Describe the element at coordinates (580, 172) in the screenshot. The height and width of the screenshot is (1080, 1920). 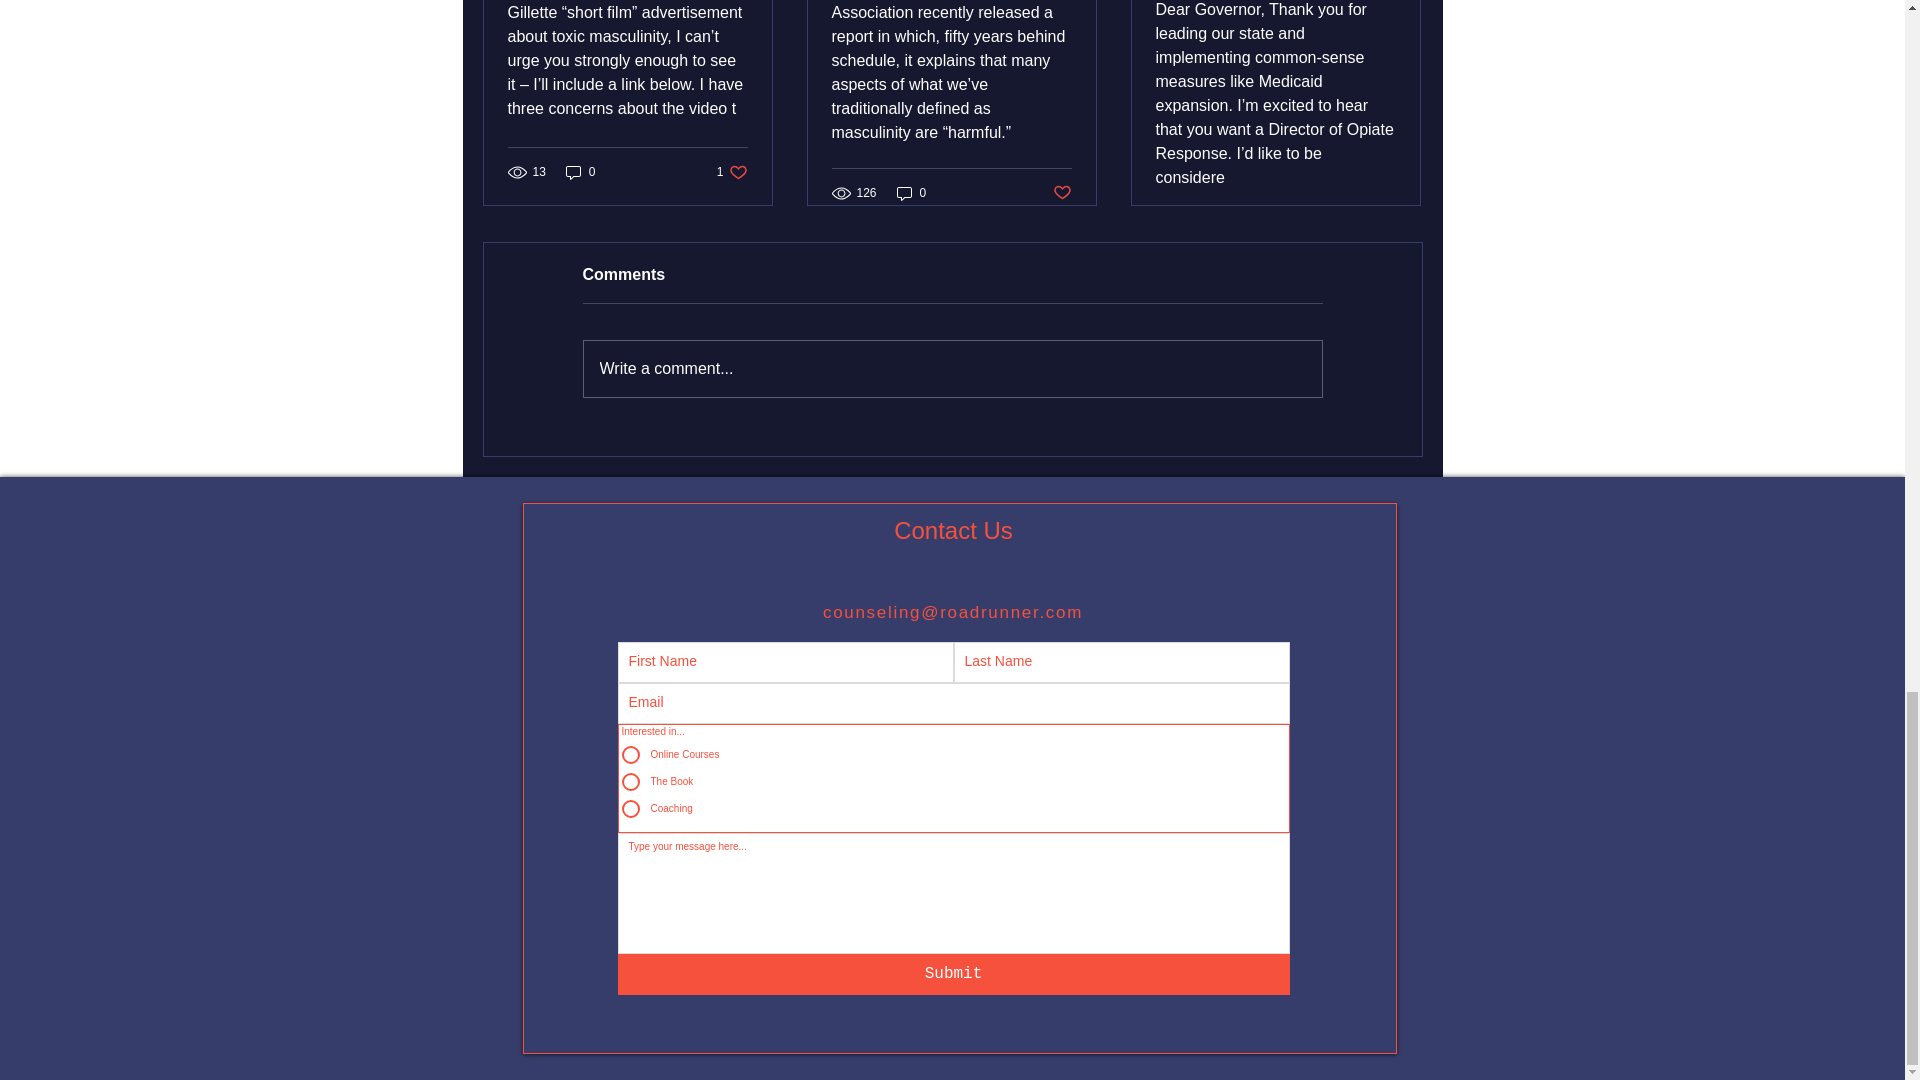
I see `0` at that location.